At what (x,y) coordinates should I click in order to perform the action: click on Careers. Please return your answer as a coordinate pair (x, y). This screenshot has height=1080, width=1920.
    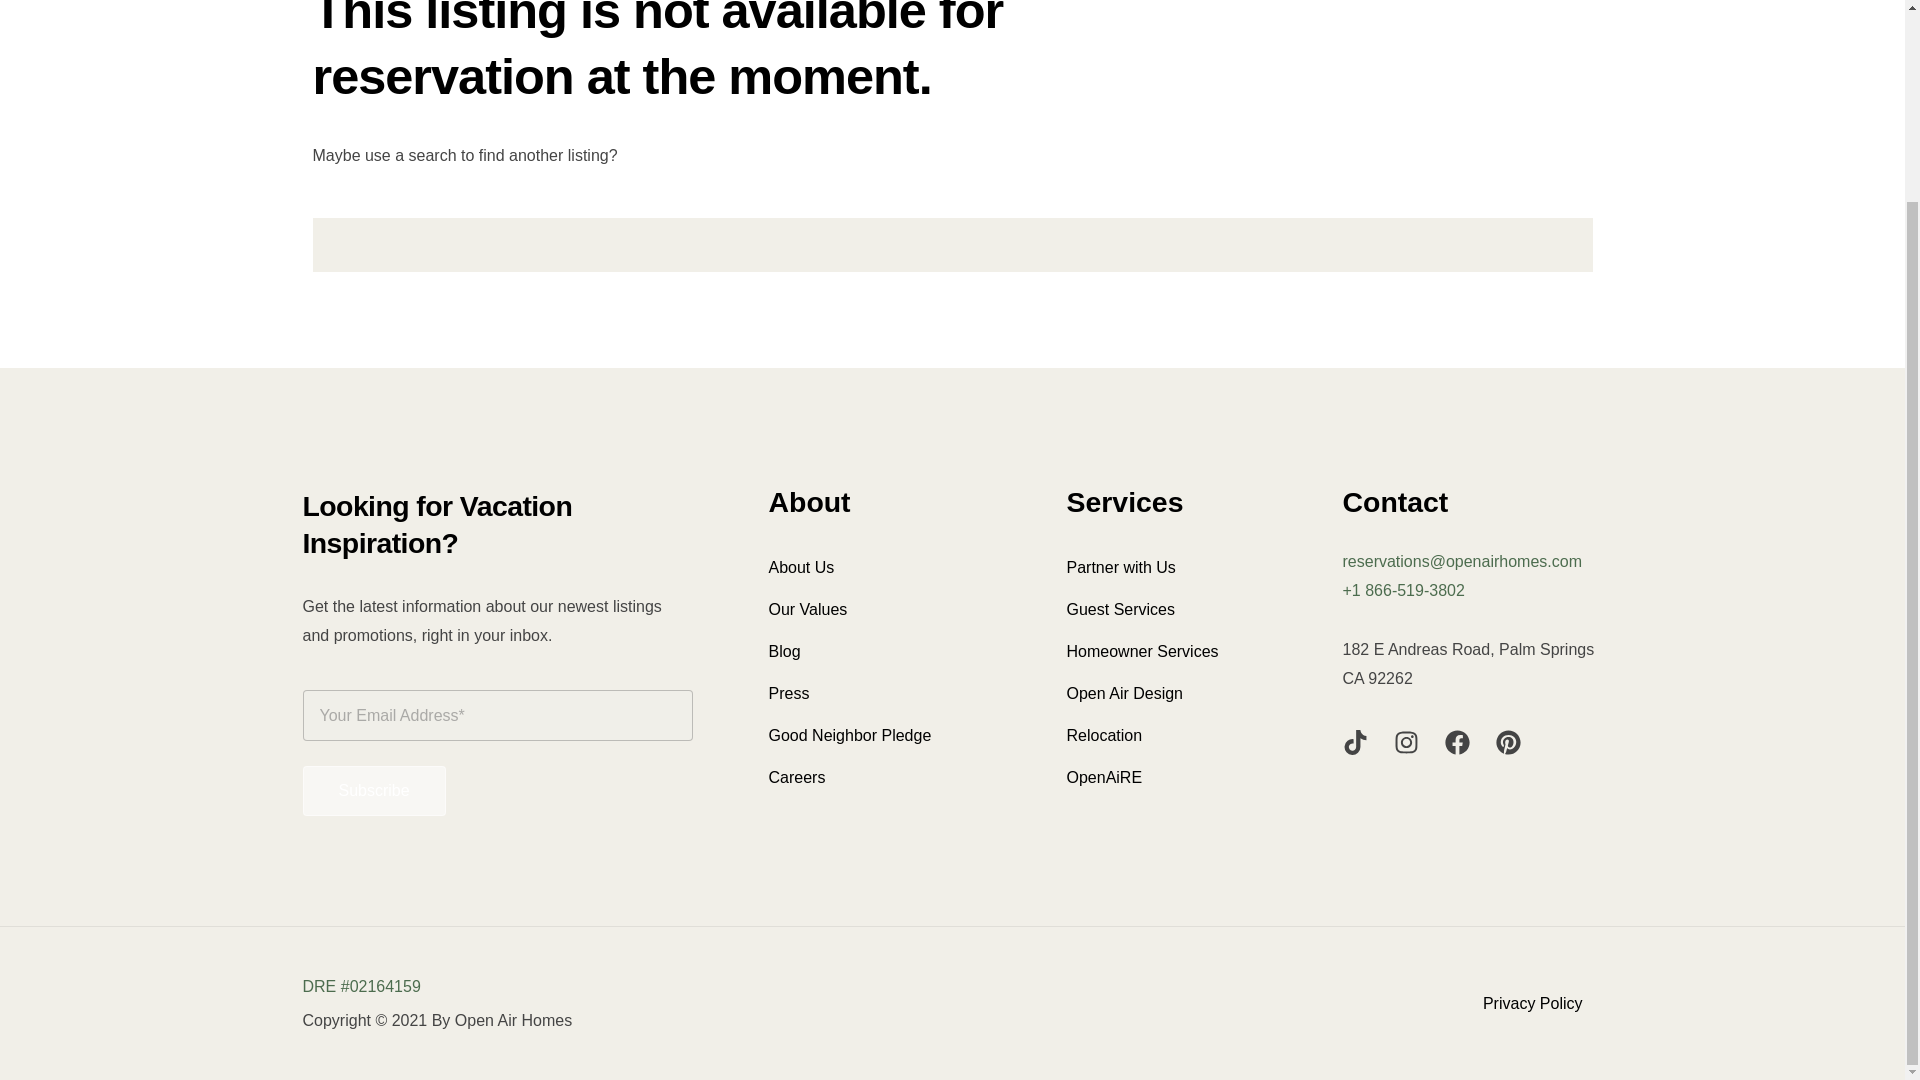
    Looking at the image, I should click on (892, 778).